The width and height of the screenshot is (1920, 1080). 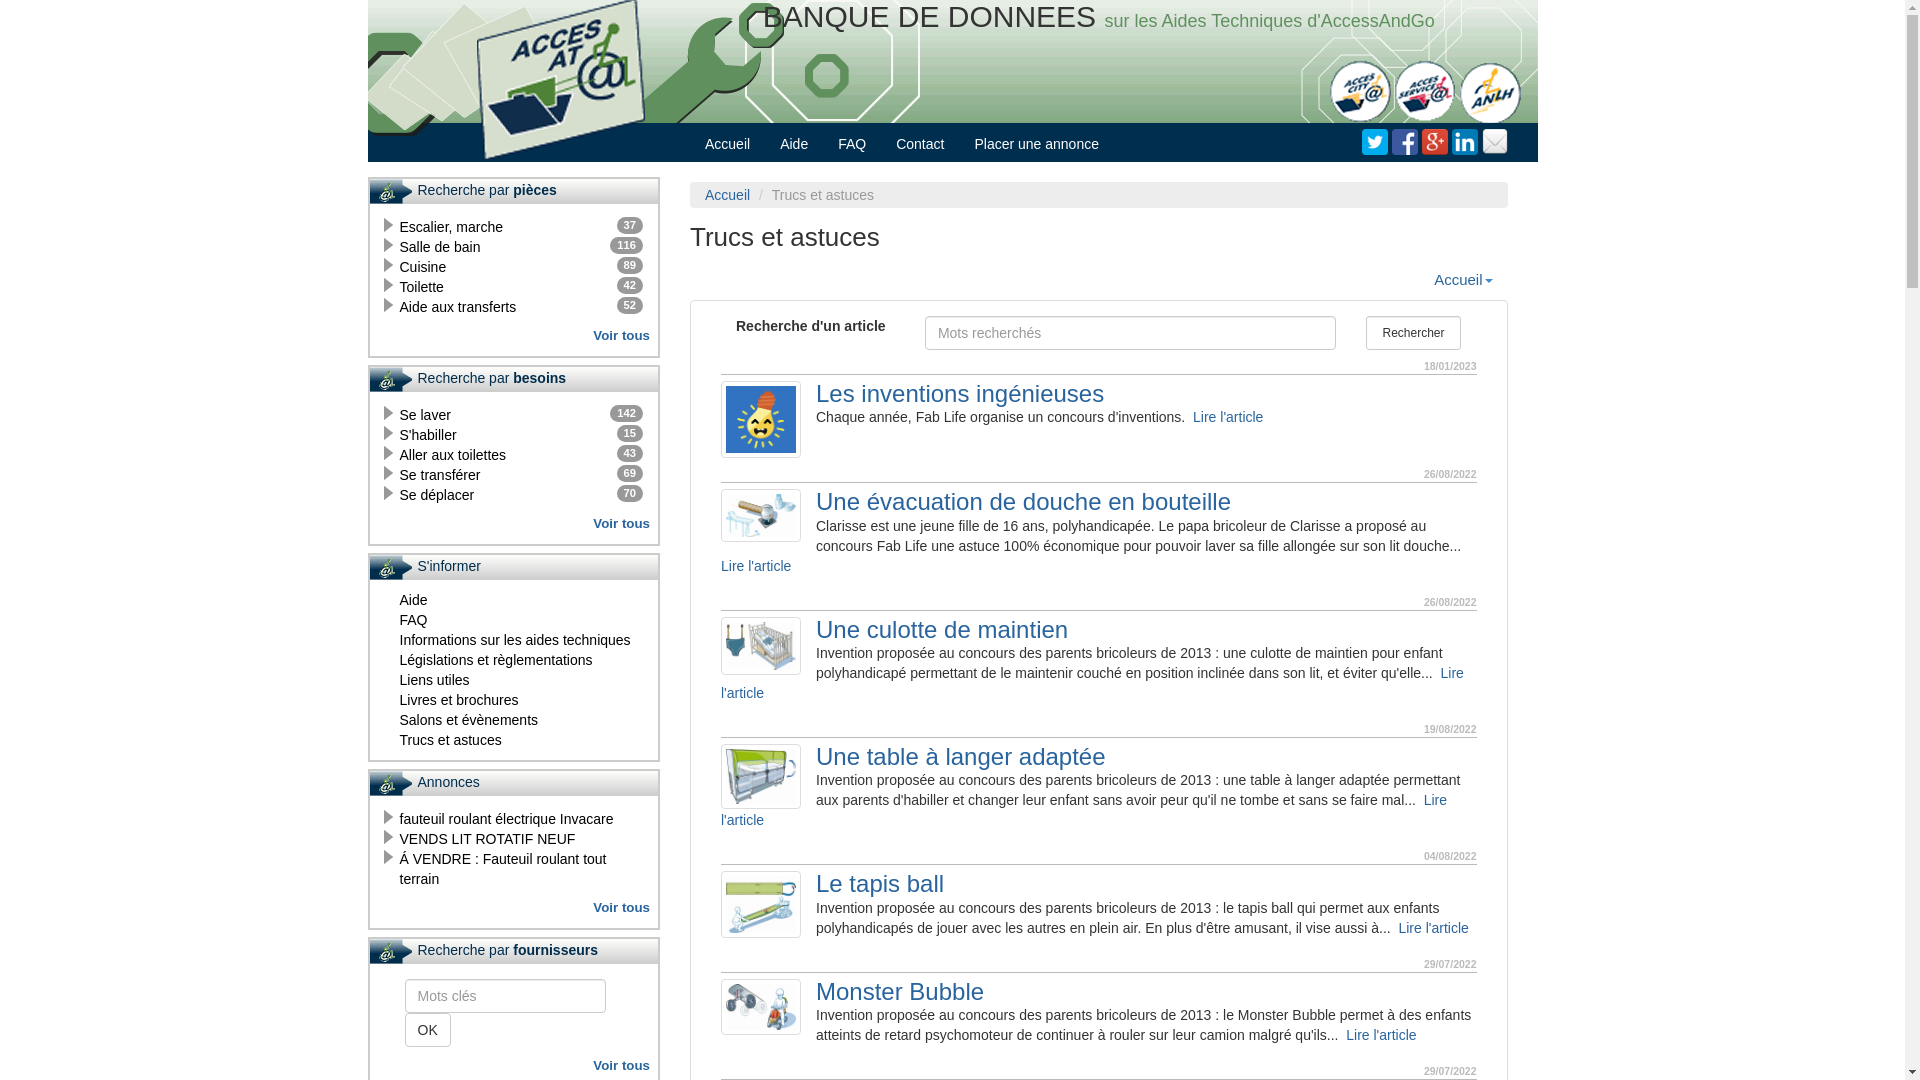 I want to click on FAQ, so click(x=852, y=144).